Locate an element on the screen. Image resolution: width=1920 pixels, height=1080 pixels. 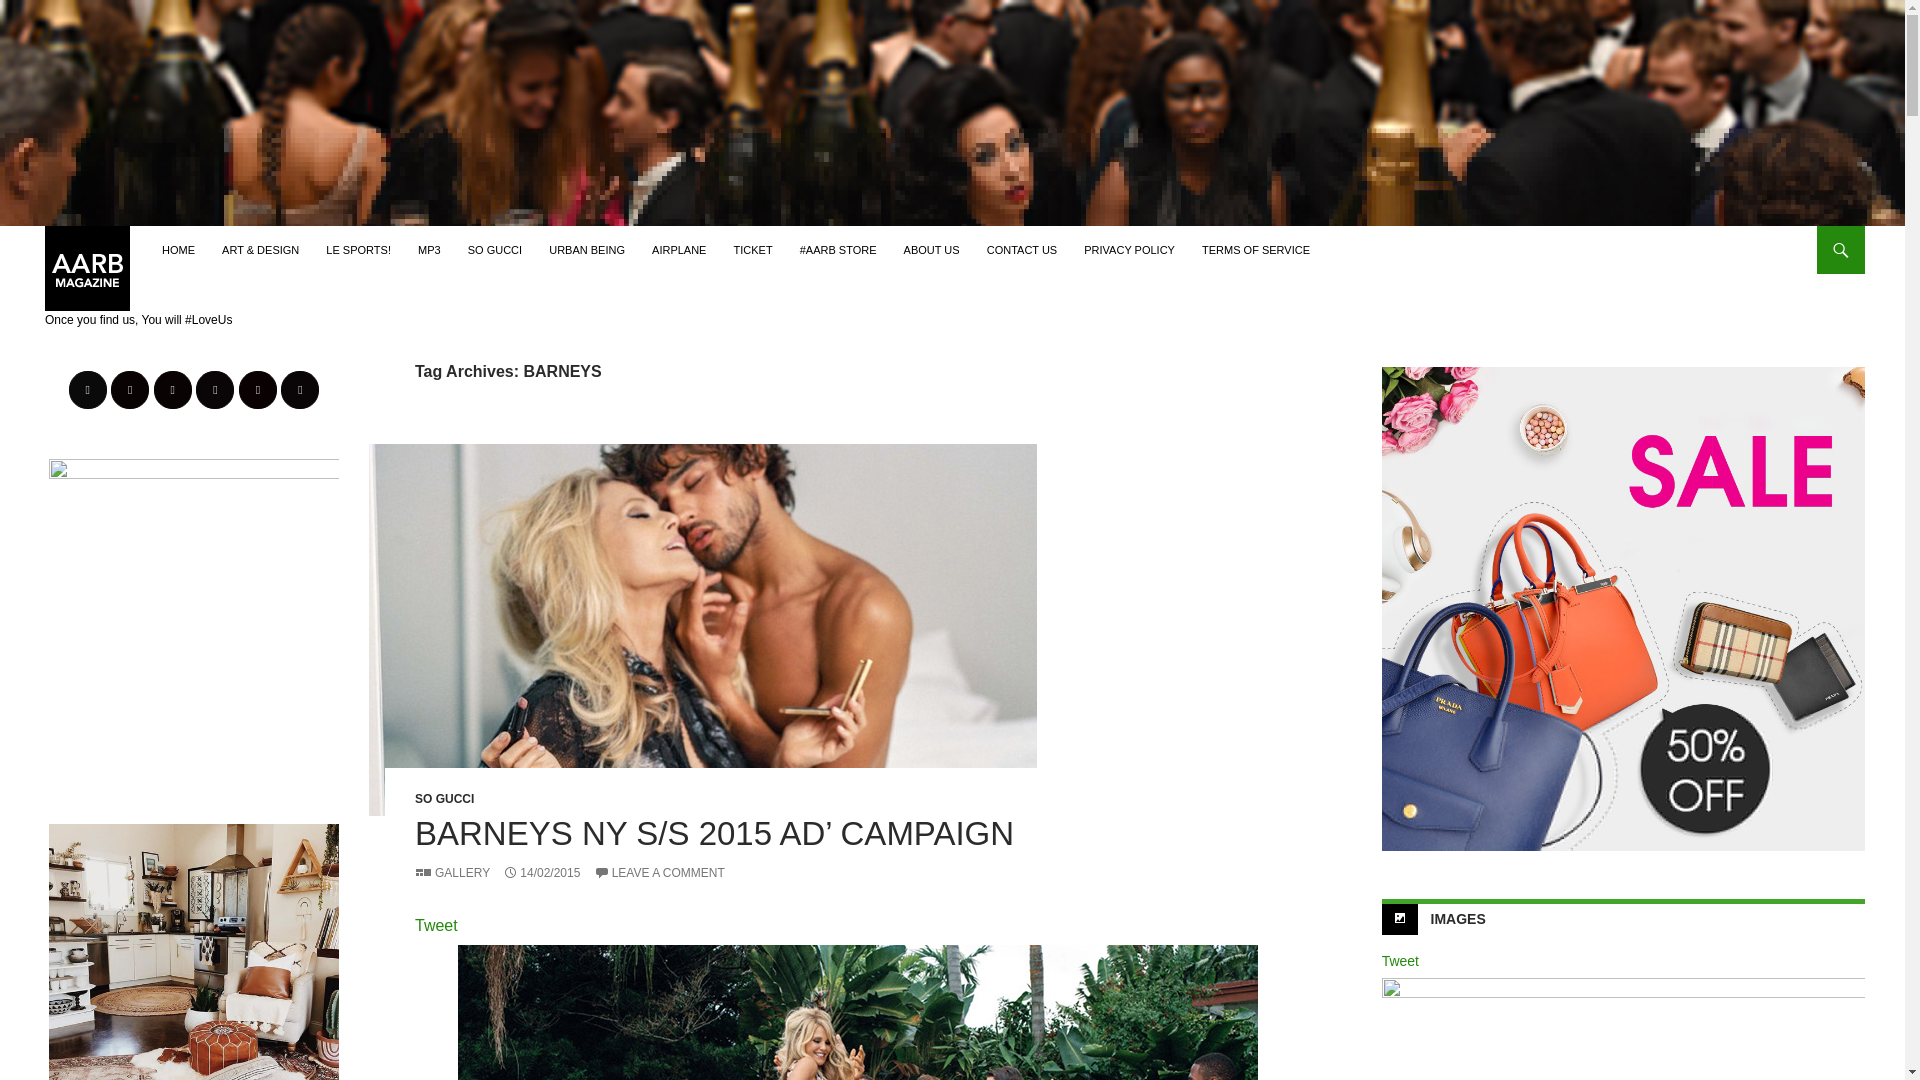
IMAGES is located at coordinates (1458, 918).